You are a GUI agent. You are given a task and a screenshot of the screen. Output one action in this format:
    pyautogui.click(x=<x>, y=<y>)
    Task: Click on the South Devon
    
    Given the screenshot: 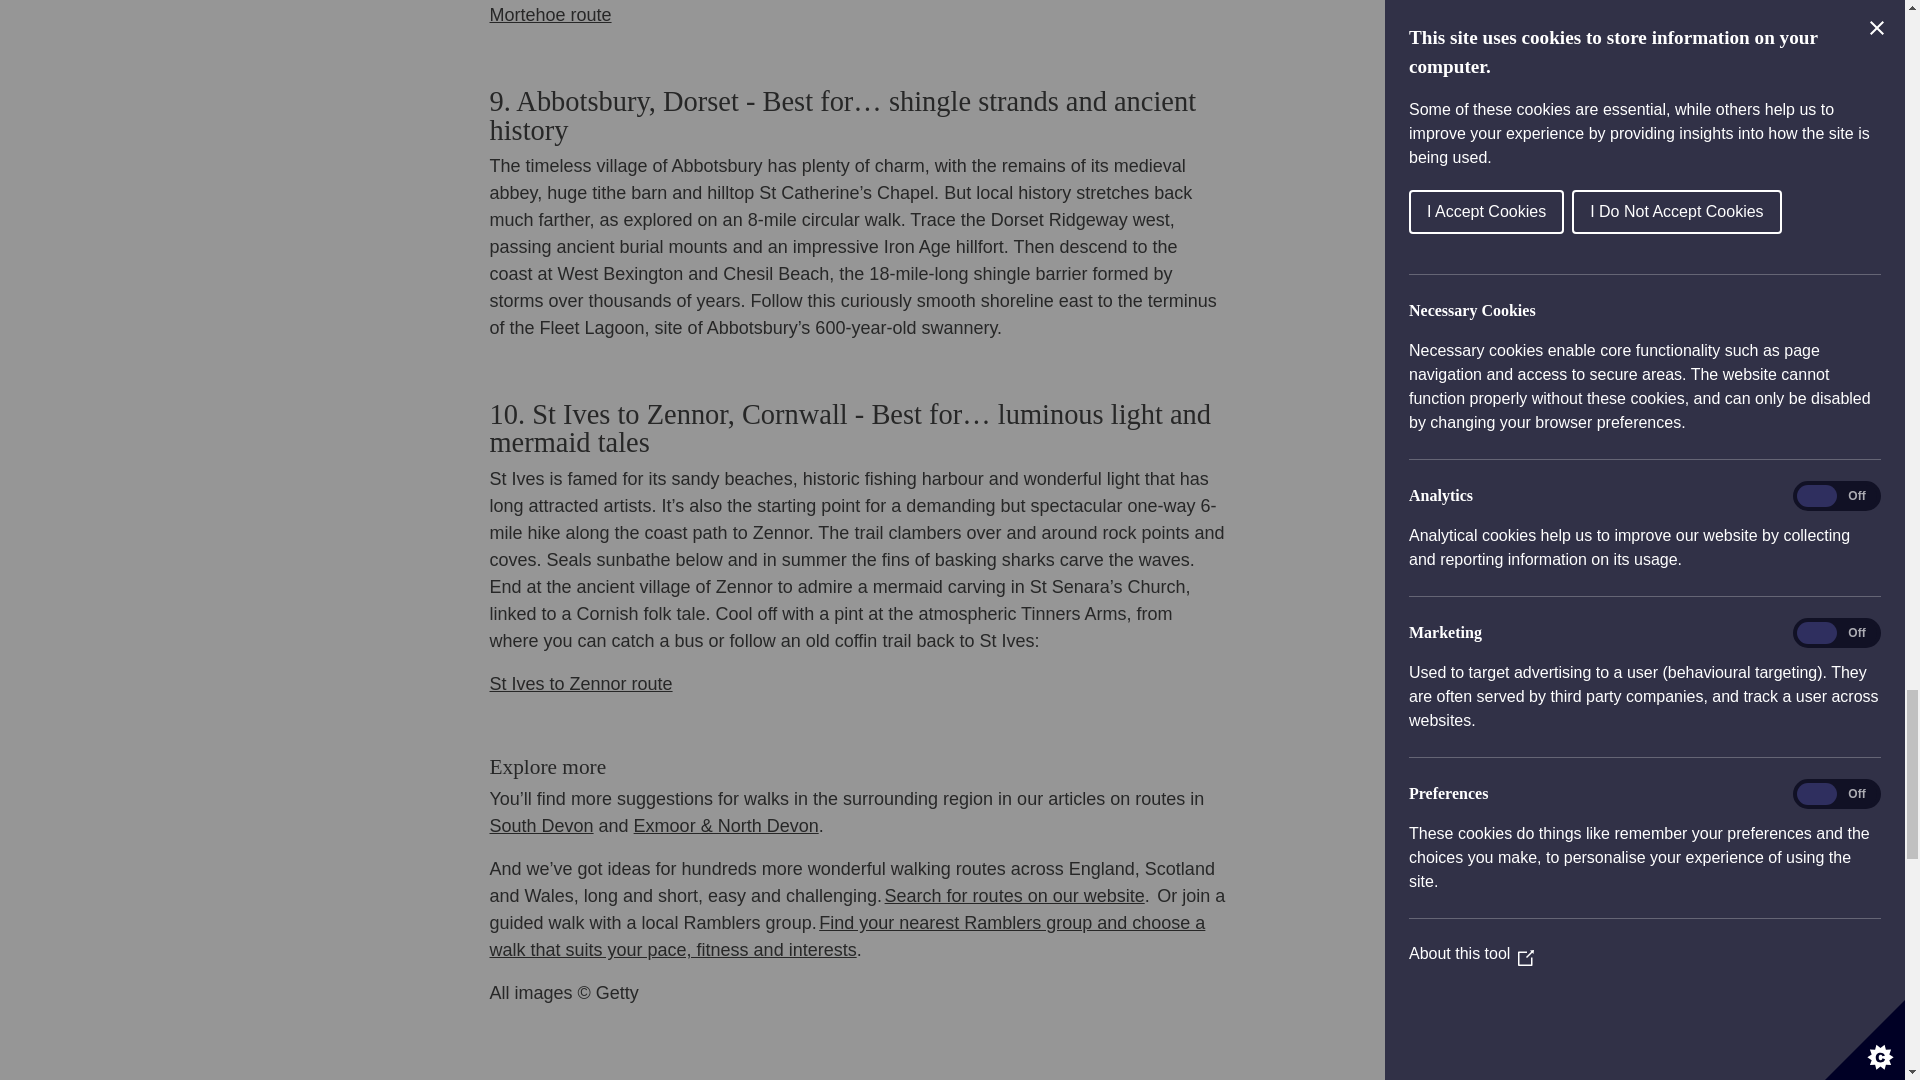 What is the action you would take?
    pyautogui.click(x=541, y=826)
    